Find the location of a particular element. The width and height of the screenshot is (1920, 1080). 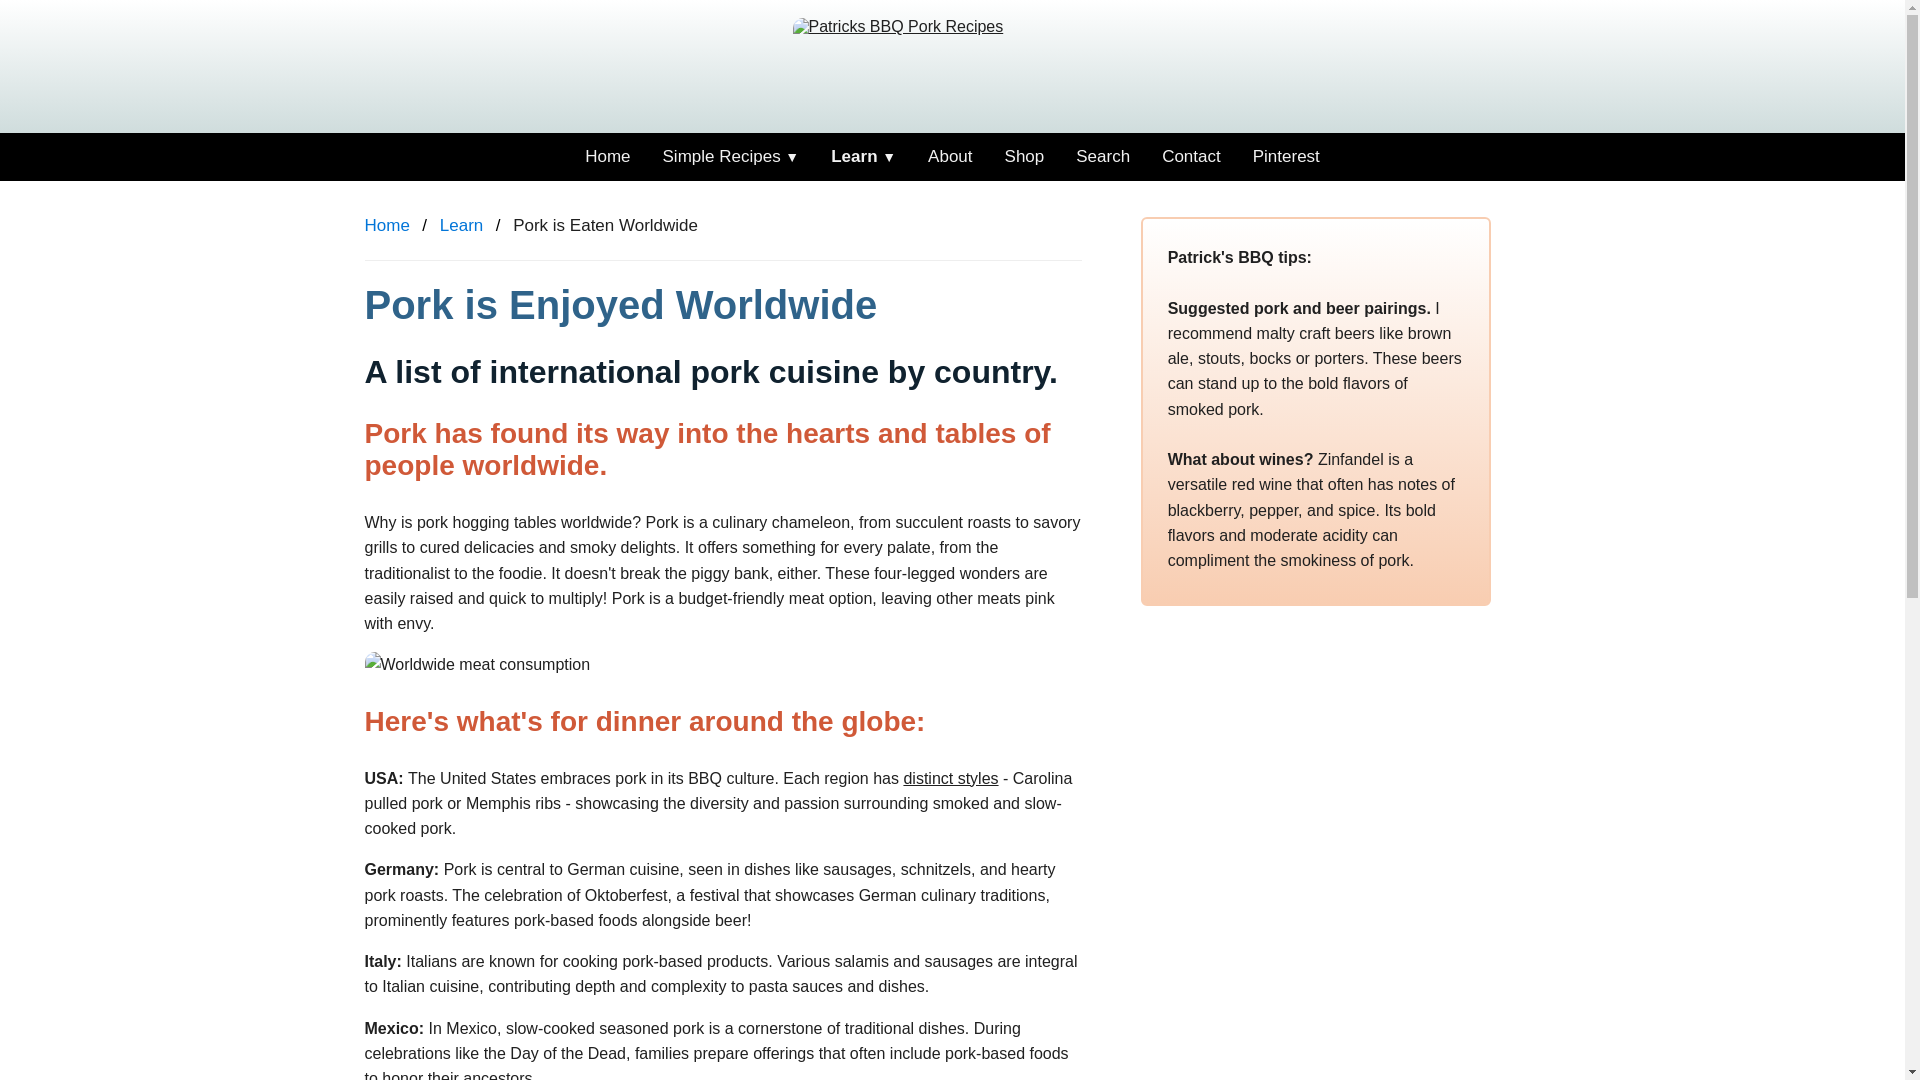

About is located at coordinates (950, 156).